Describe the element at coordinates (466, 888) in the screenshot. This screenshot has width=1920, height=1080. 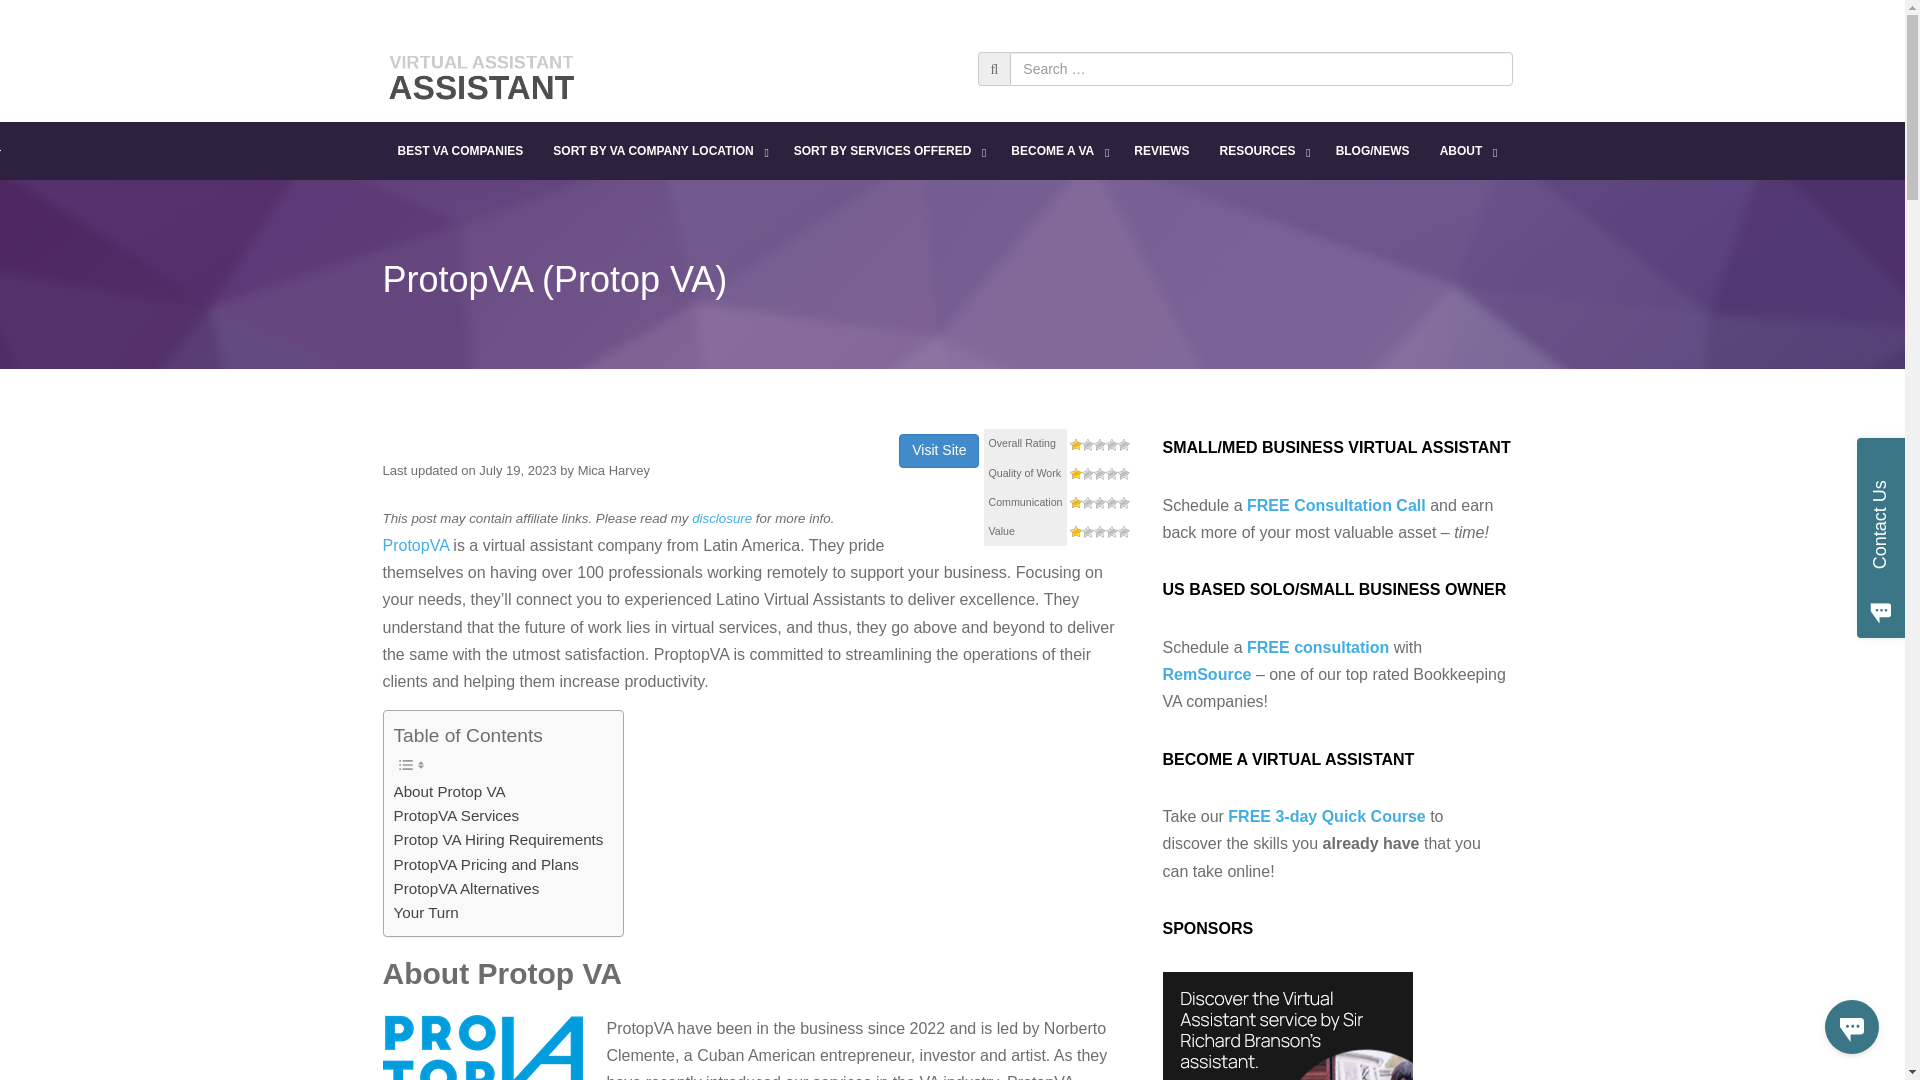
I see `ProtopVA Alternatives` at that location.